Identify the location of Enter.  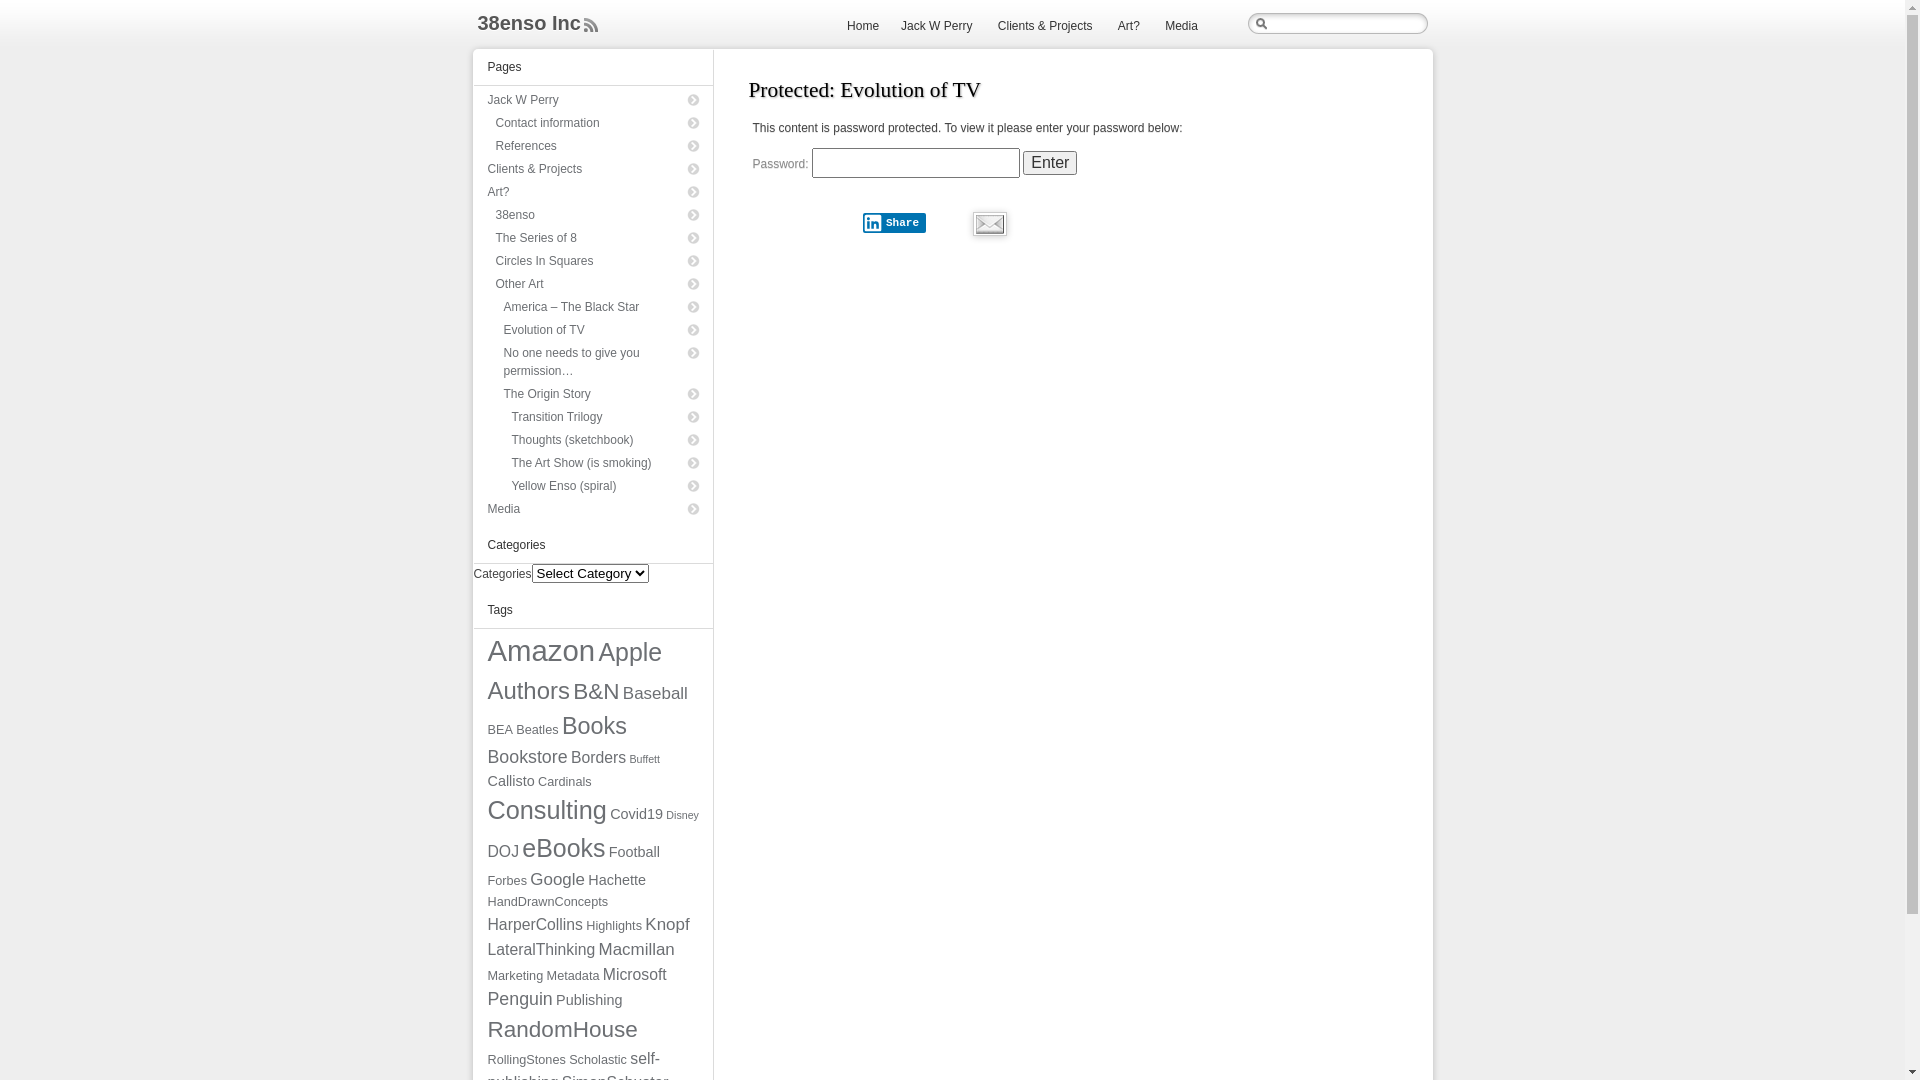
(1050, 163).